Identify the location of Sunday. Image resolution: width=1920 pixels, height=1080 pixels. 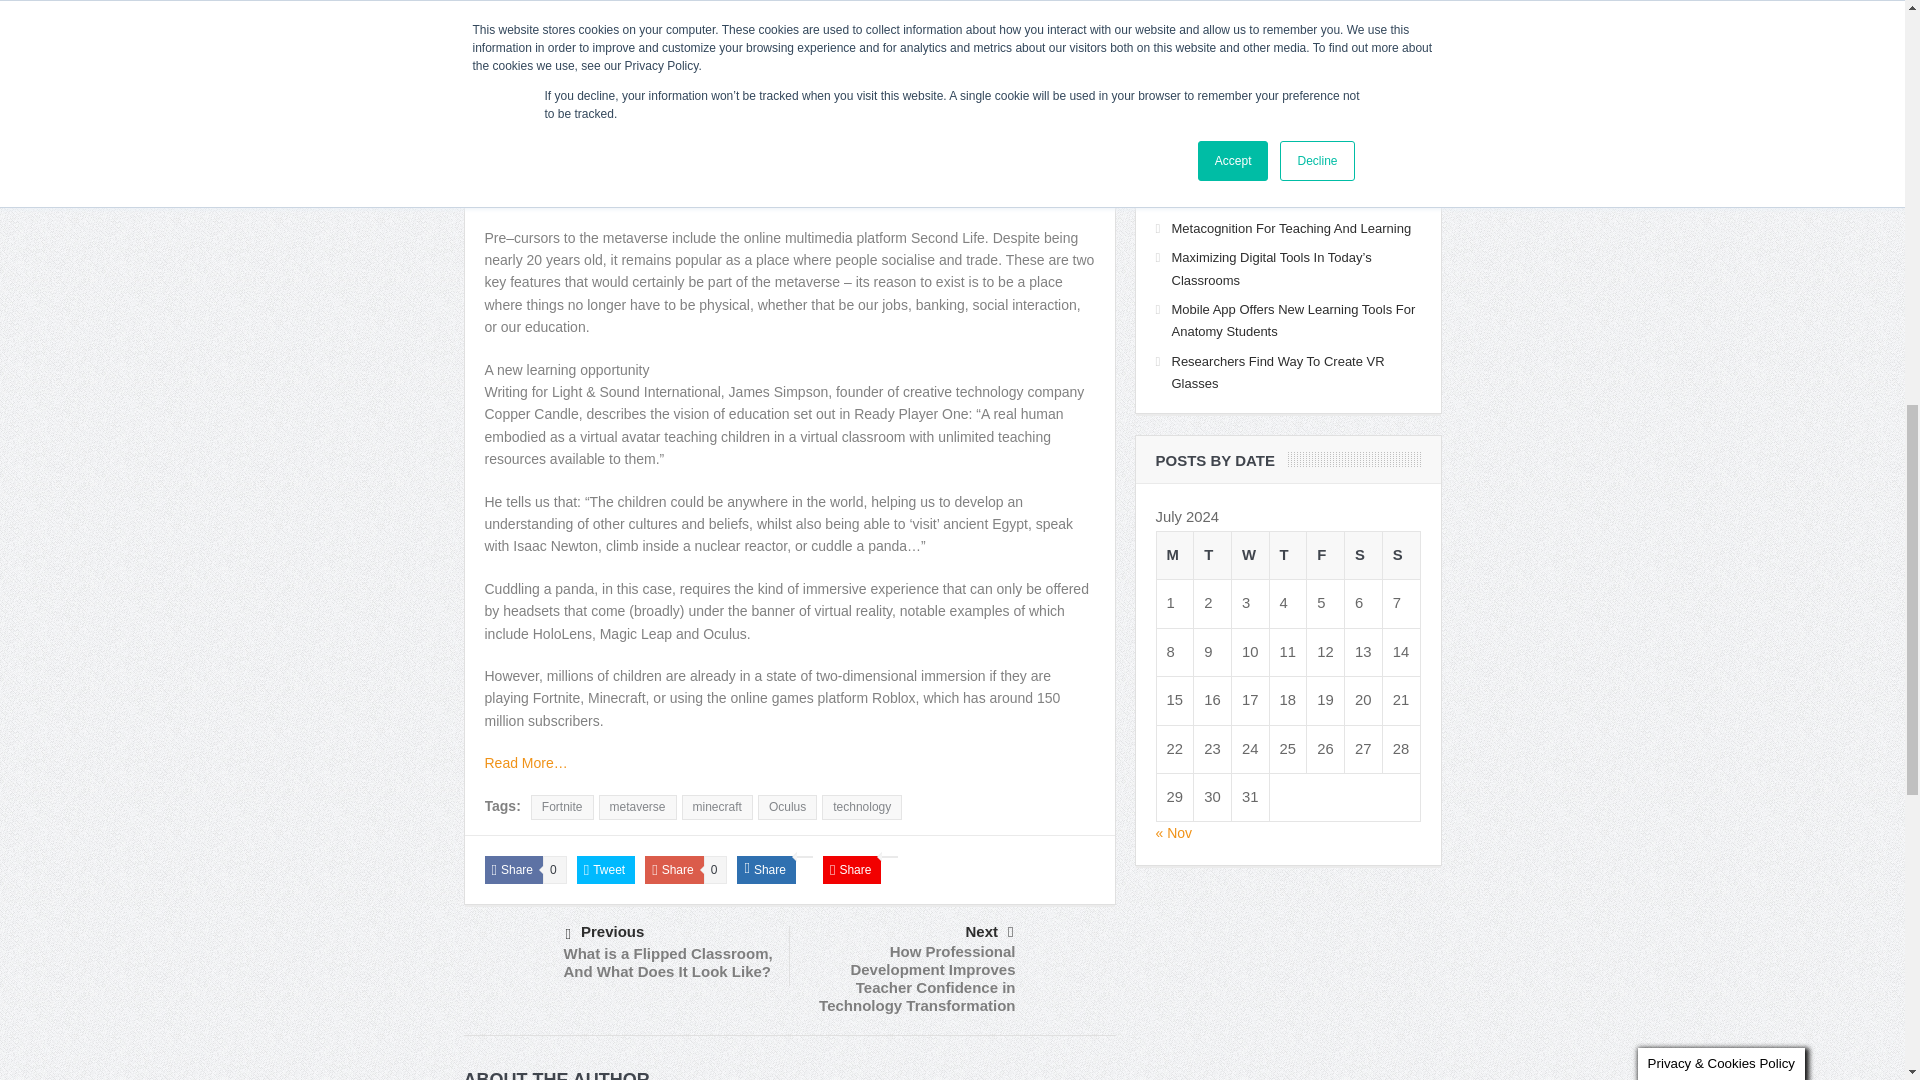
(1401, 554).